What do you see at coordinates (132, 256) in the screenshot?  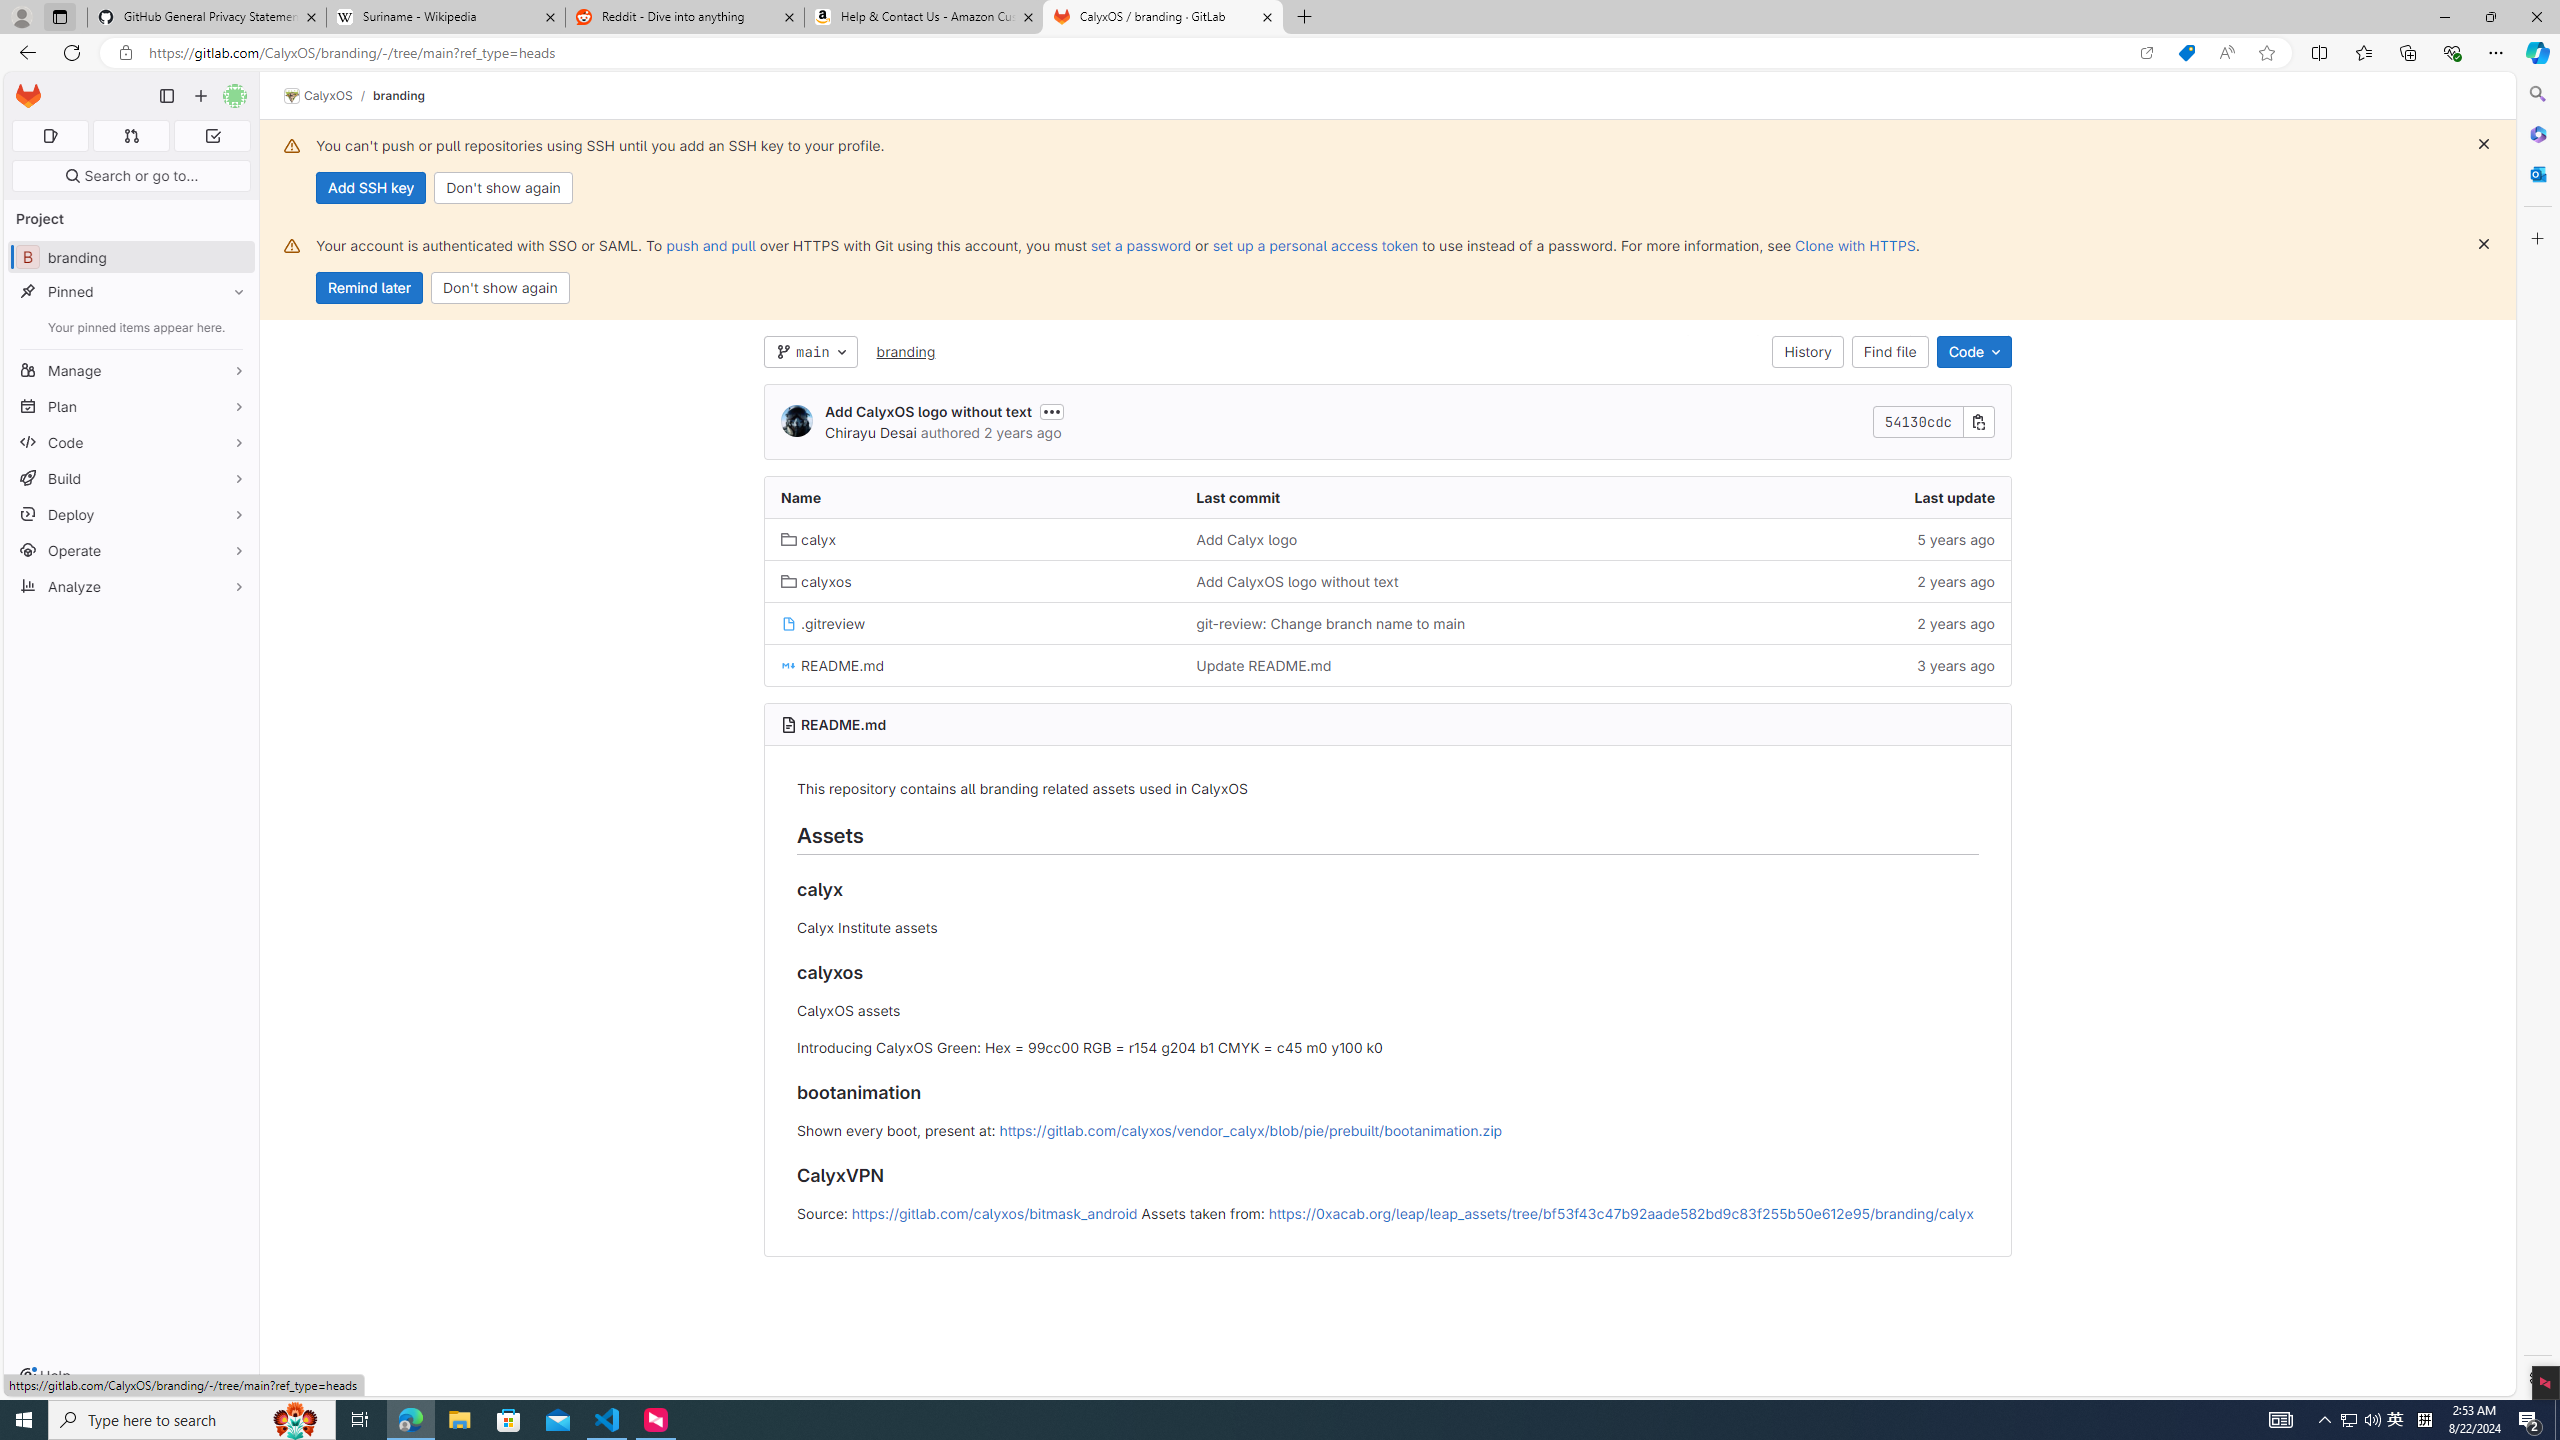 I see `B branding` at bounding box center [132, 256].